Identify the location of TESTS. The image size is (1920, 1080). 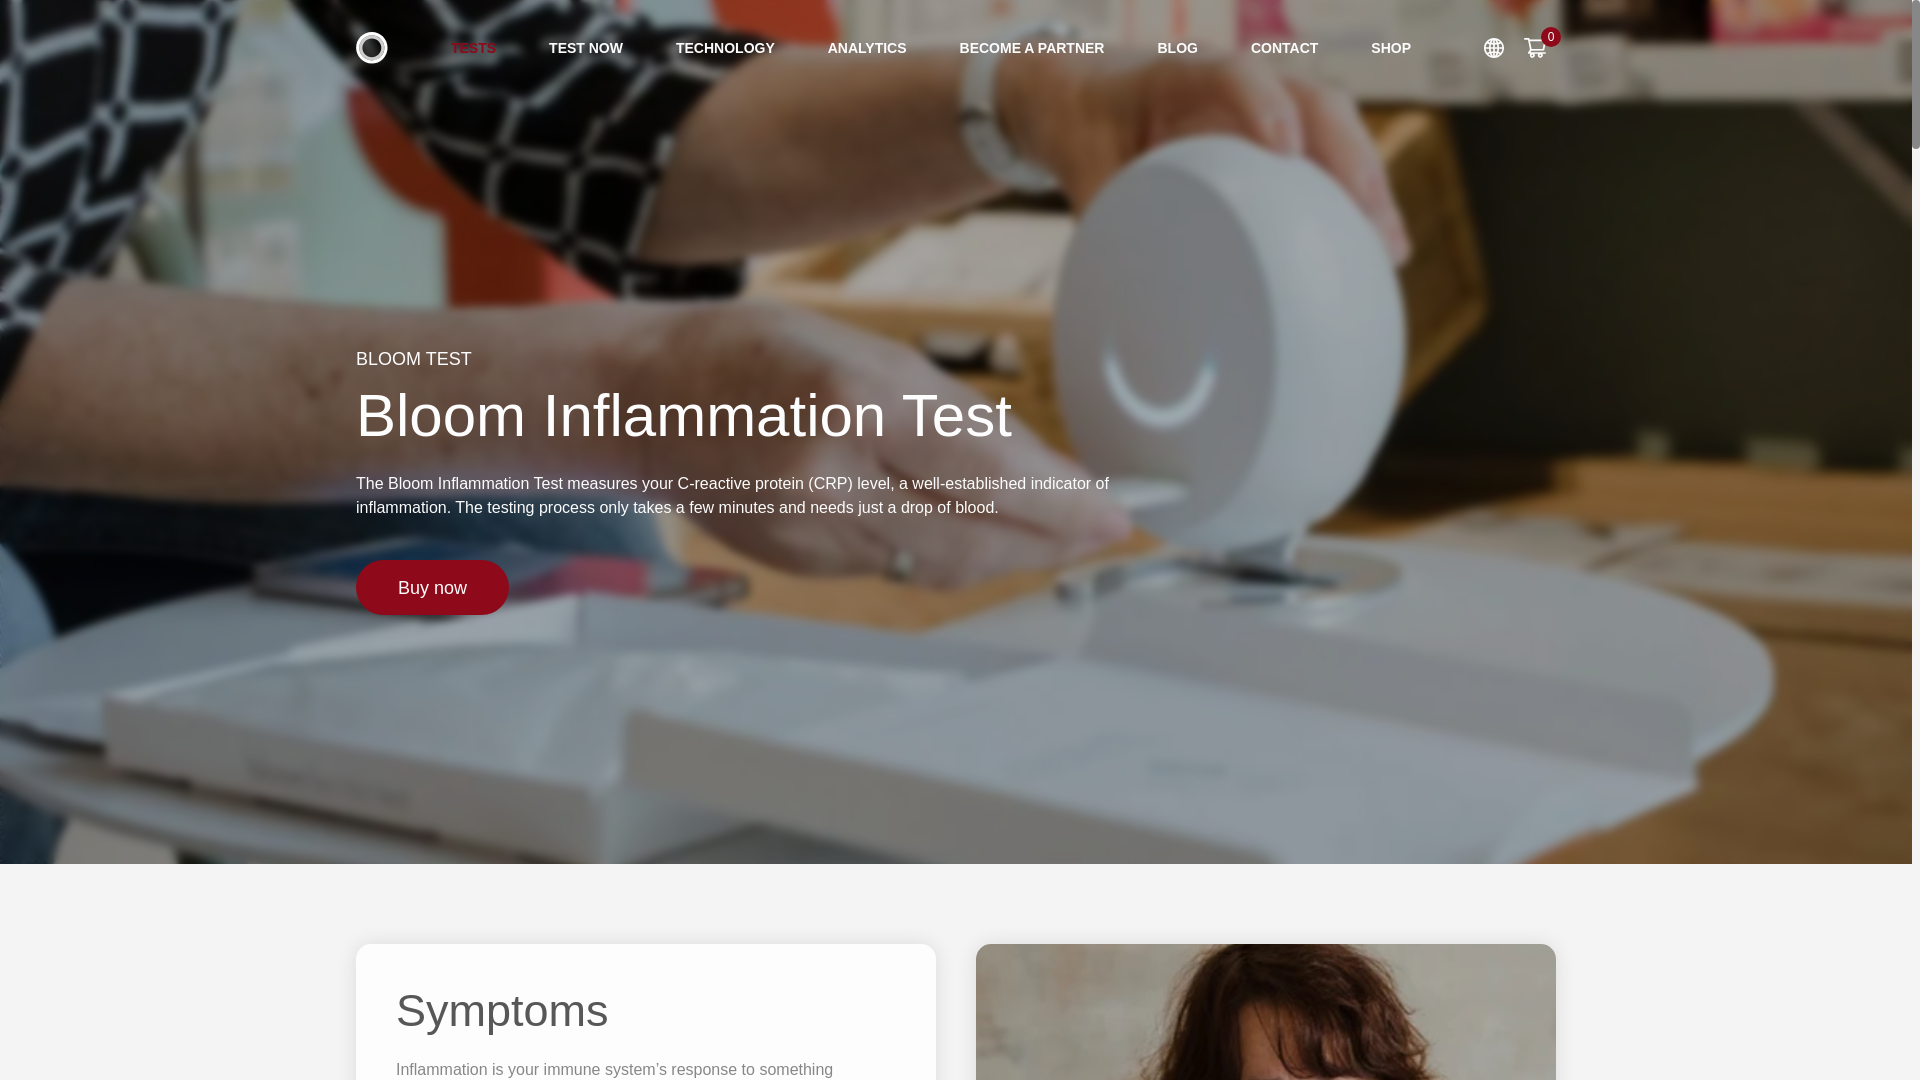
(474, 48).